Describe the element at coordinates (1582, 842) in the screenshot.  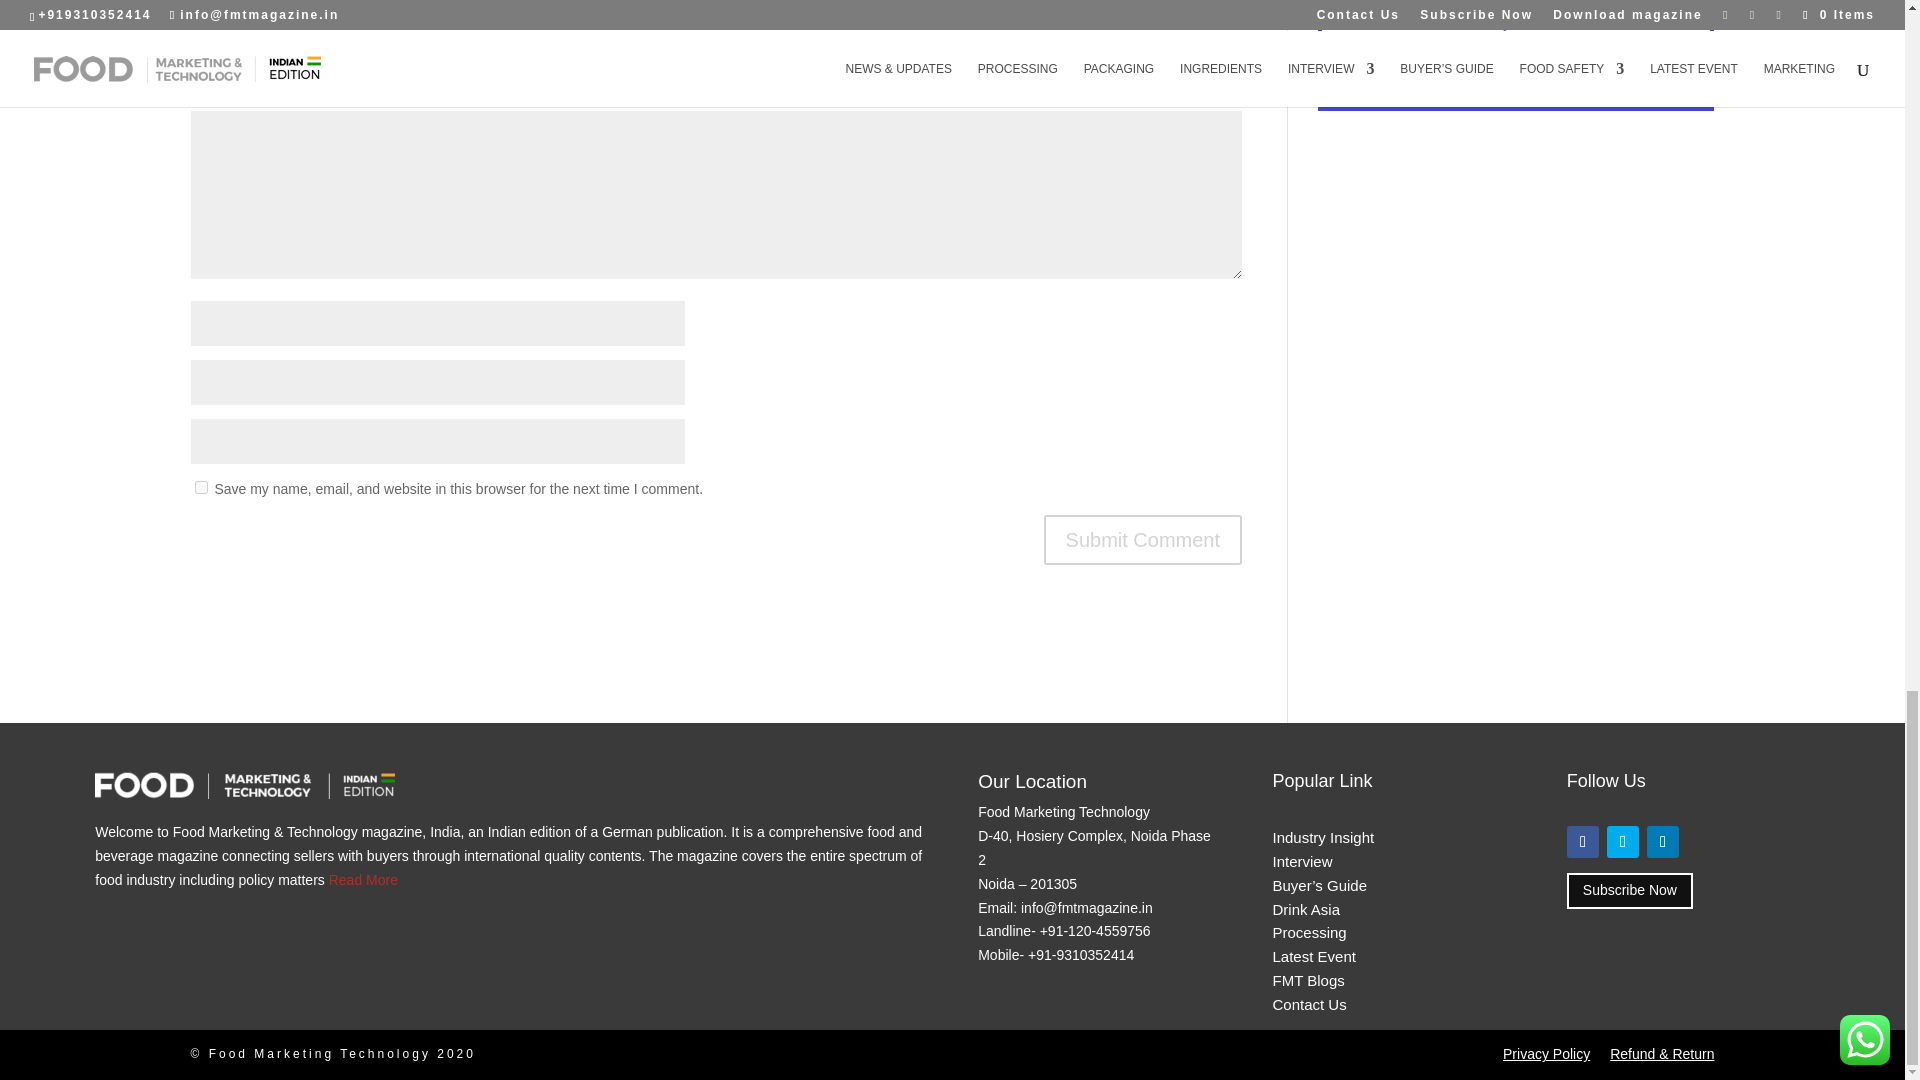
I see `Follow on Facebook` at that location.